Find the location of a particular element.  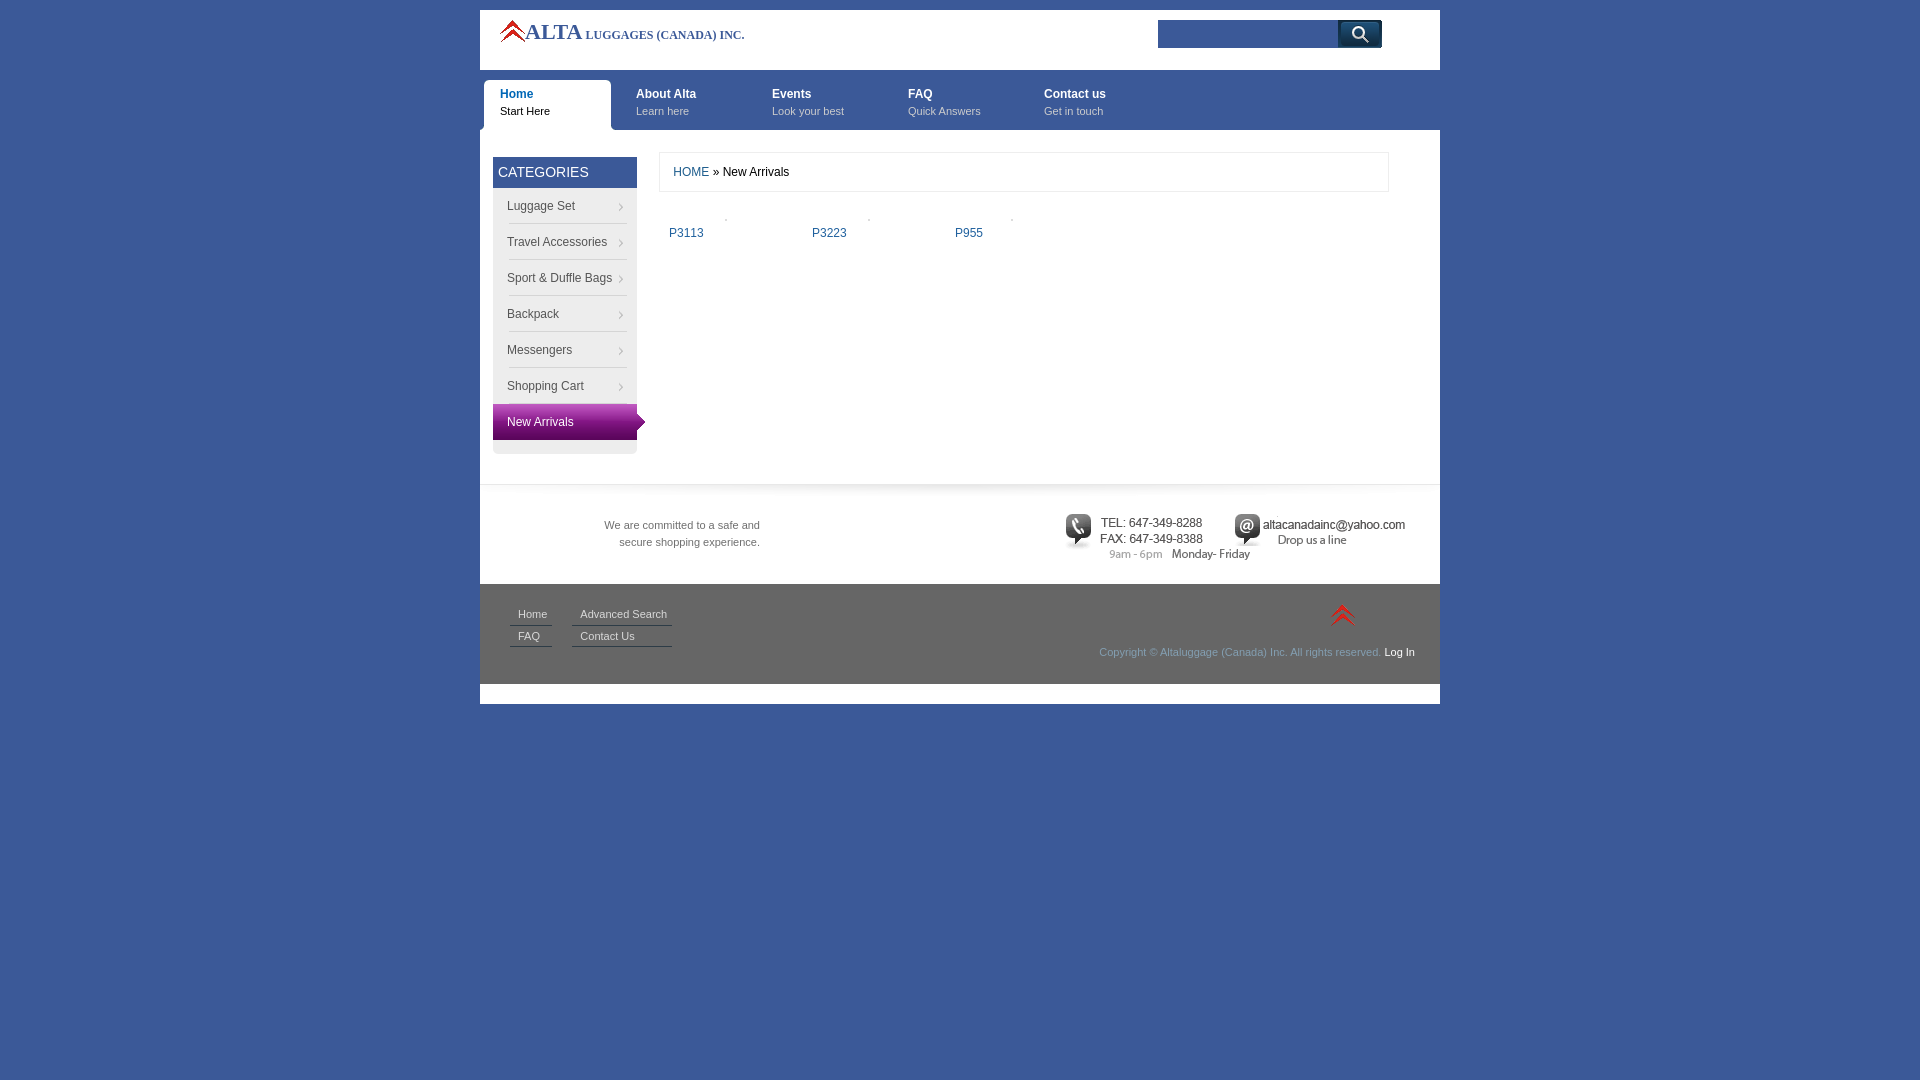

FAQ
Quick Answers is located at coordinates (956, 105).